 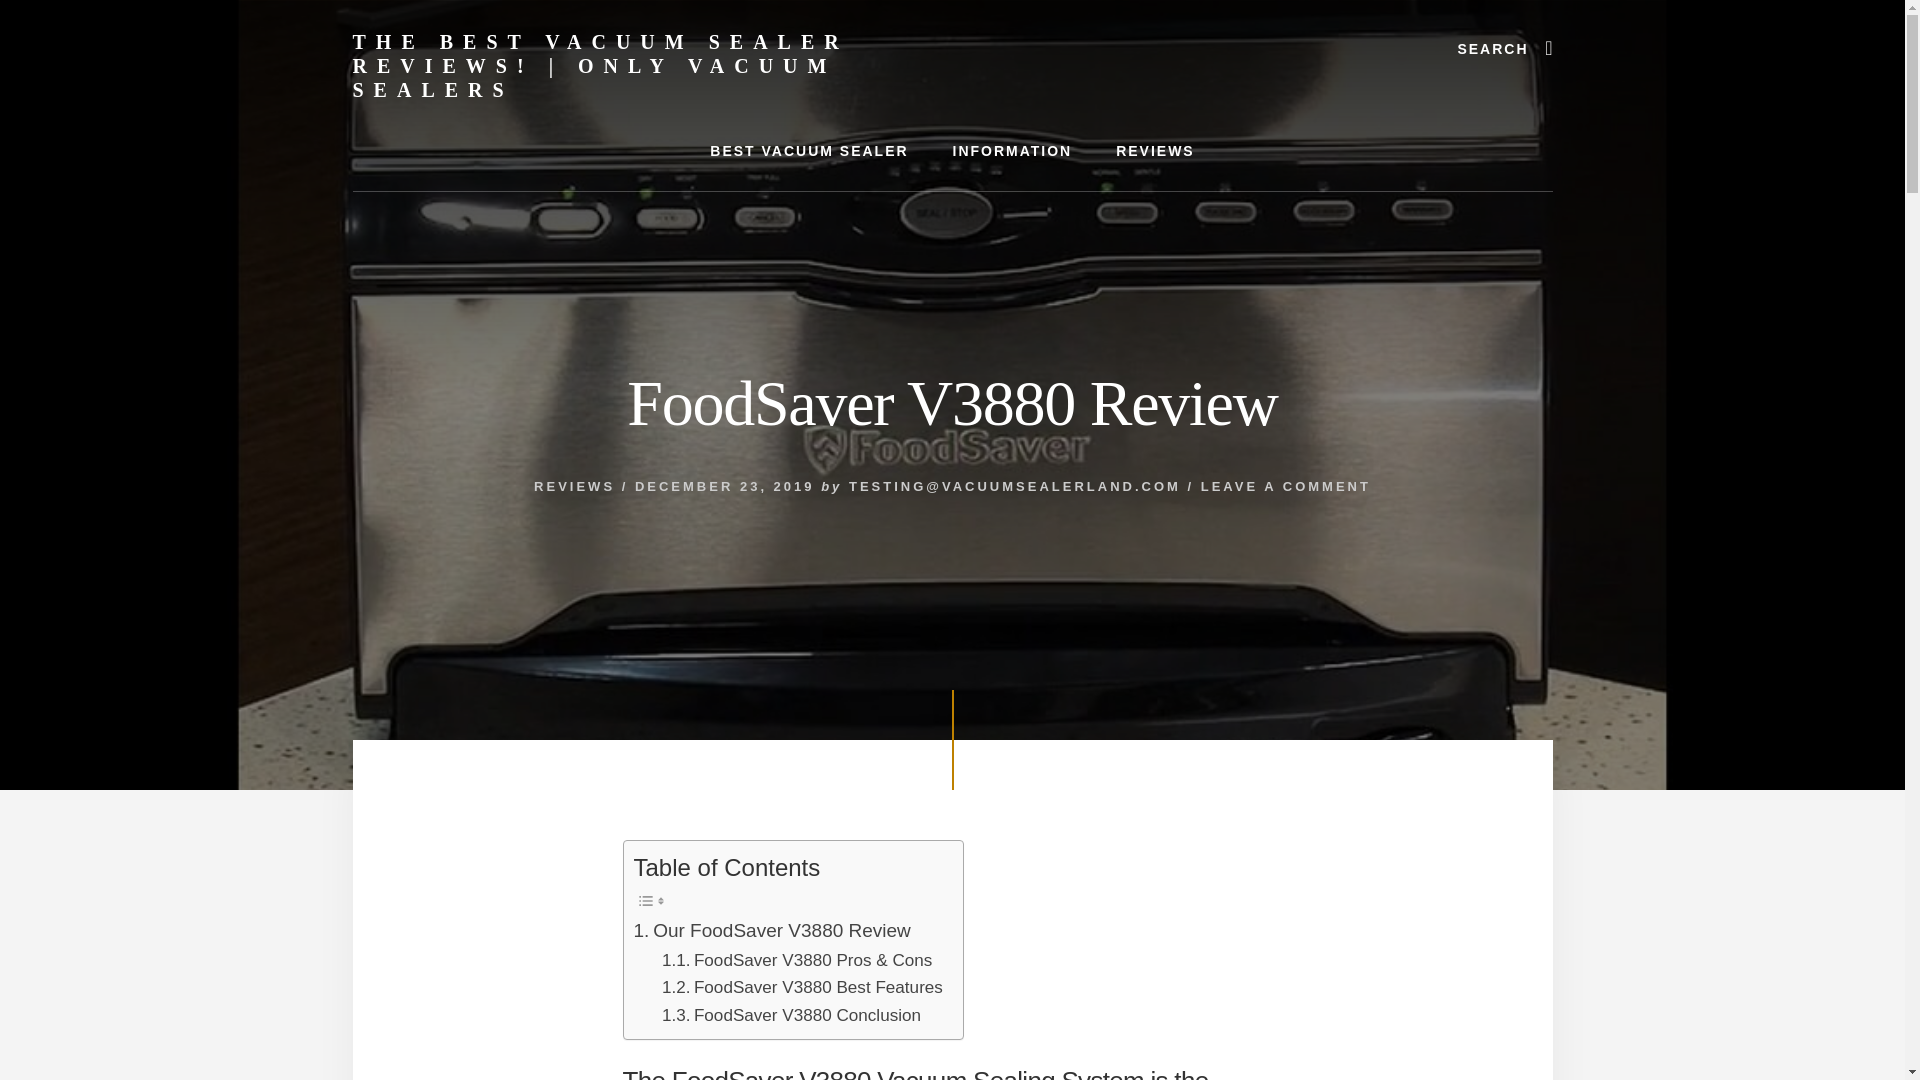 What do you see at coordinates (772, 930) in the screenshot?
I see `Our FoodSaver V3880 Review` at bounding box center [772, 930].